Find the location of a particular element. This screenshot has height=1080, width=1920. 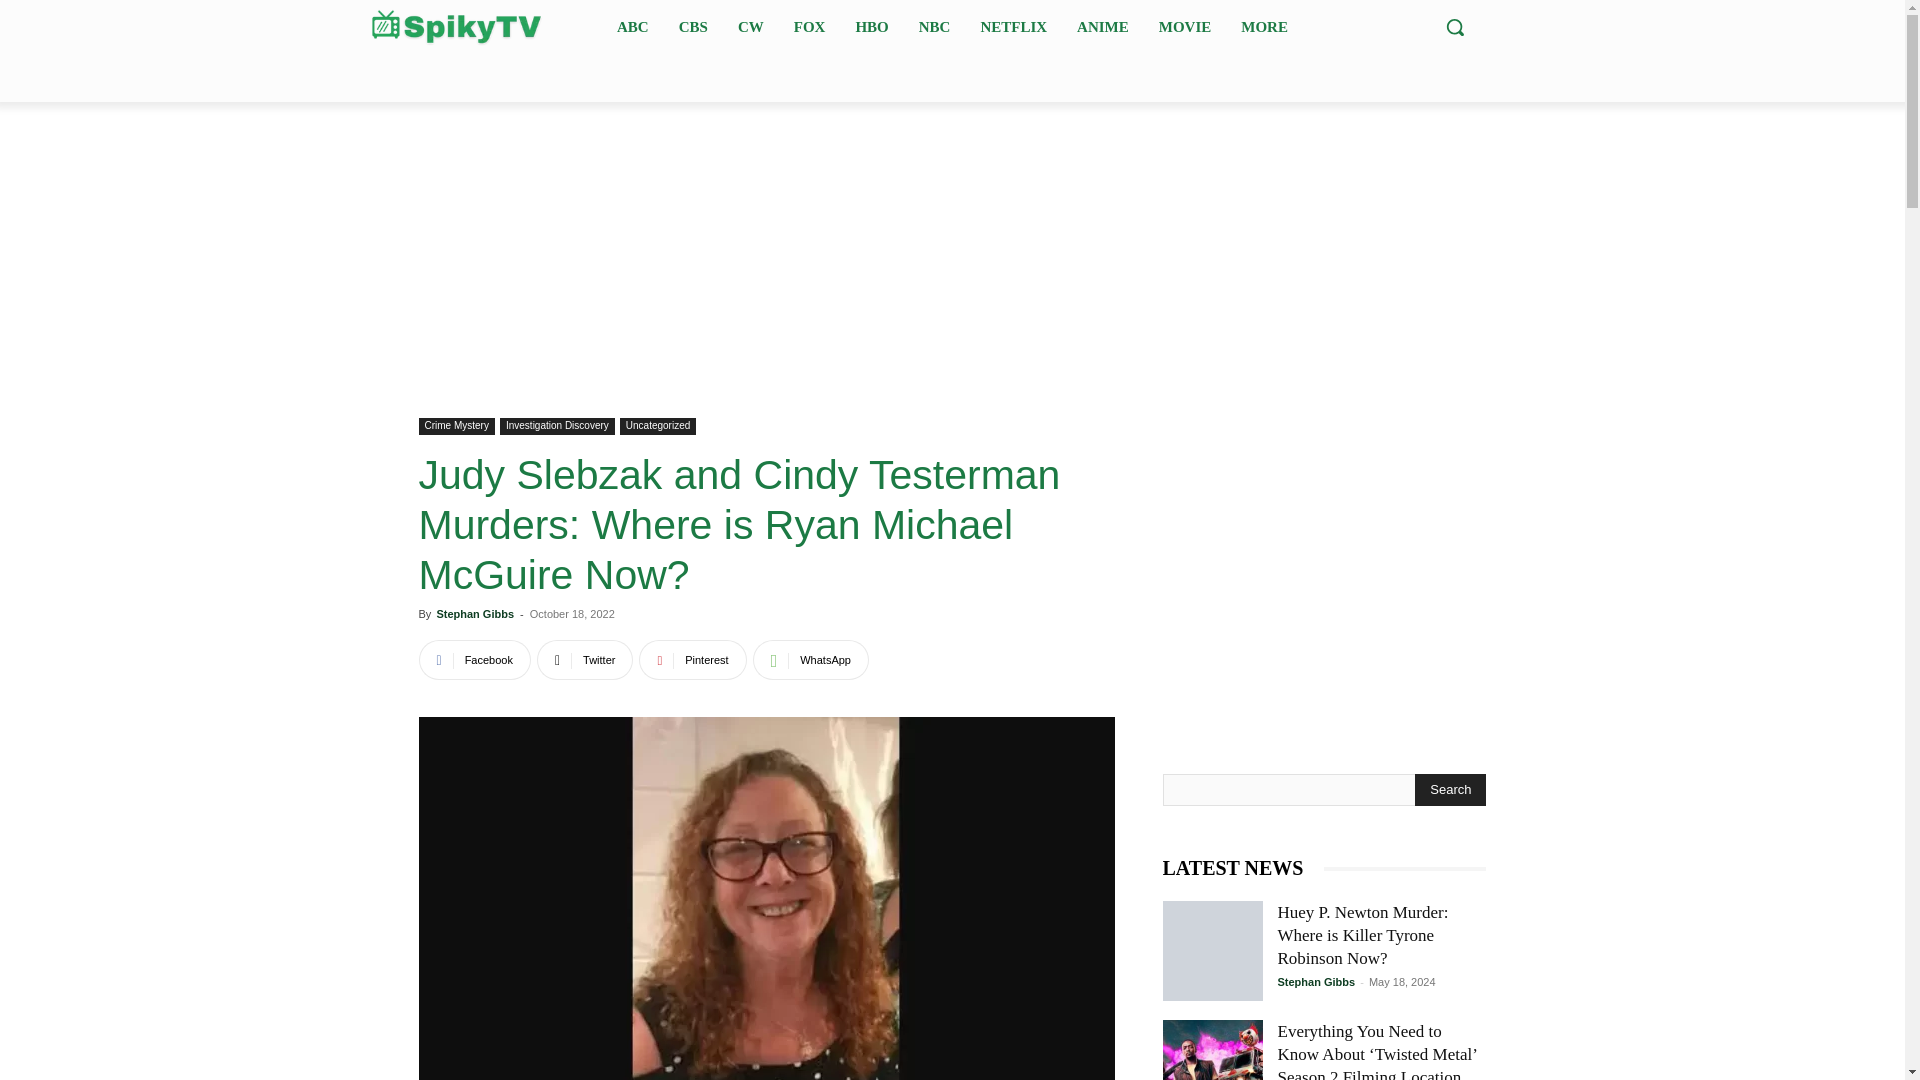

ANIME is located at coordinates (1102, 27).